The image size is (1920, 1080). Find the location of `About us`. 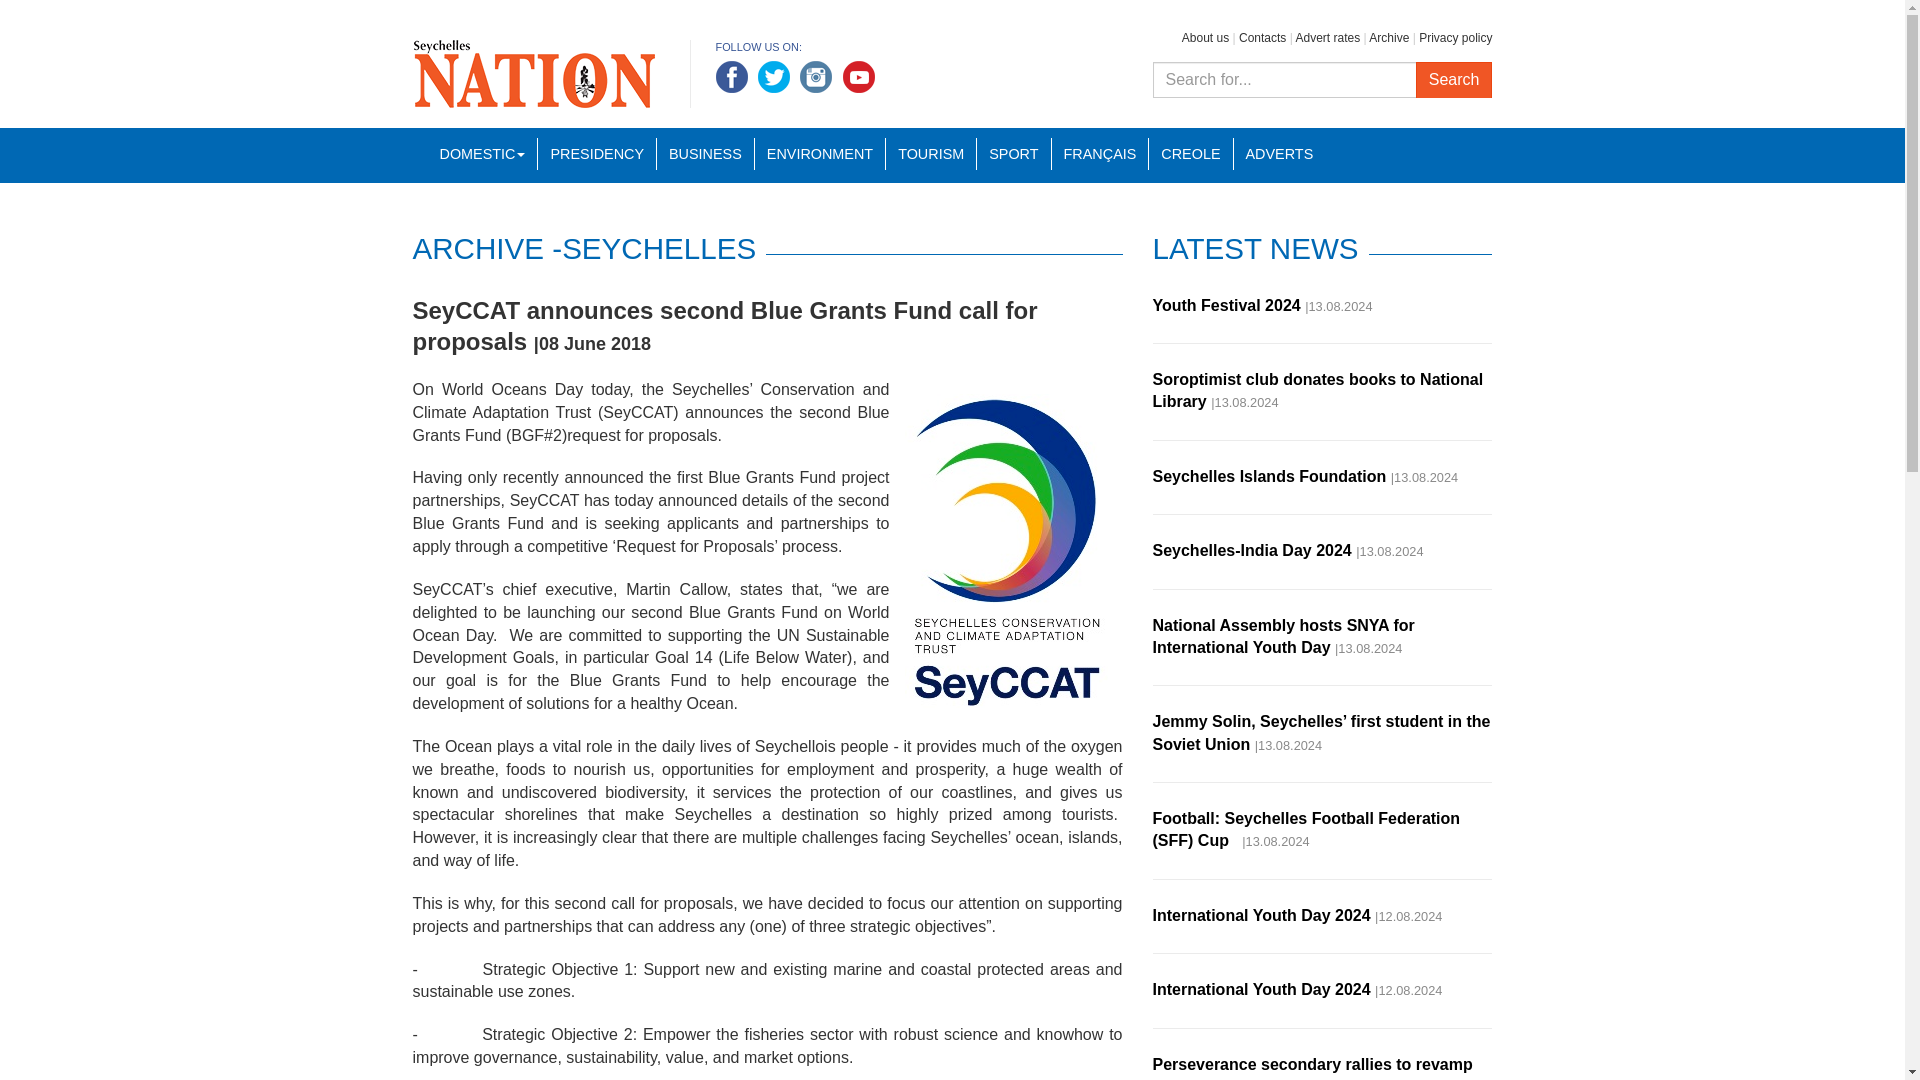

About us is located at coordinates (1205, 38).